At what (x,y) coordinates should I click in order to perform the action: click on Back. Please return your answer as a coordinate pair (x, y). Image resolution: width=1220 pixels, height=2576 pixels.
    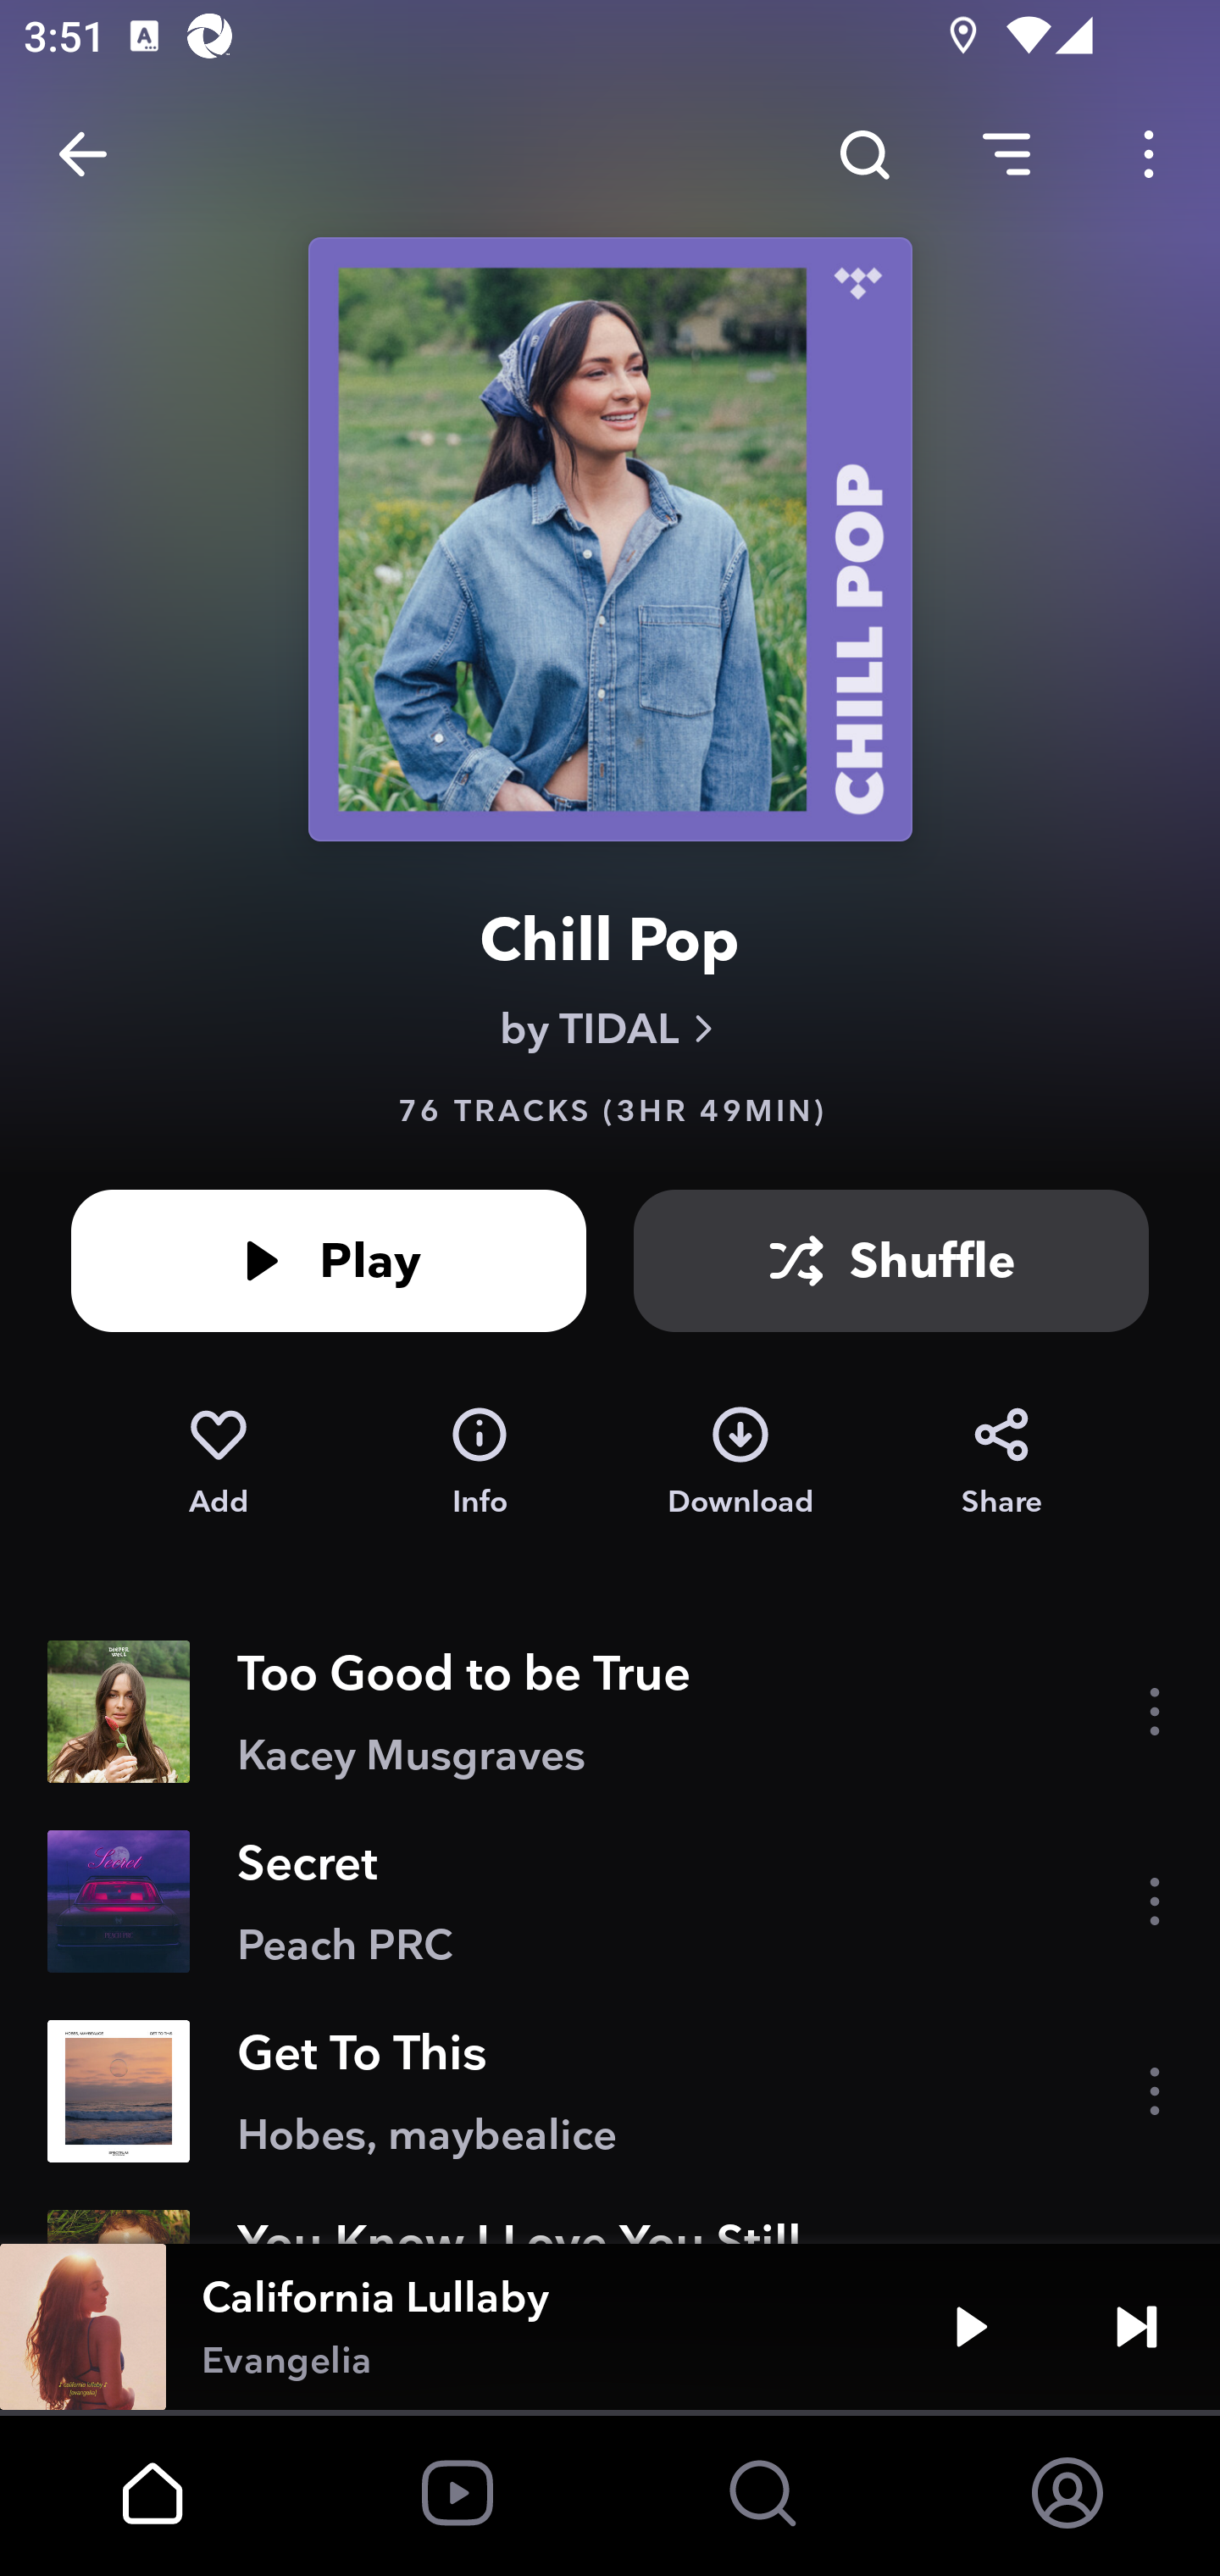
    Looking at the image, I should click on (83, 154).